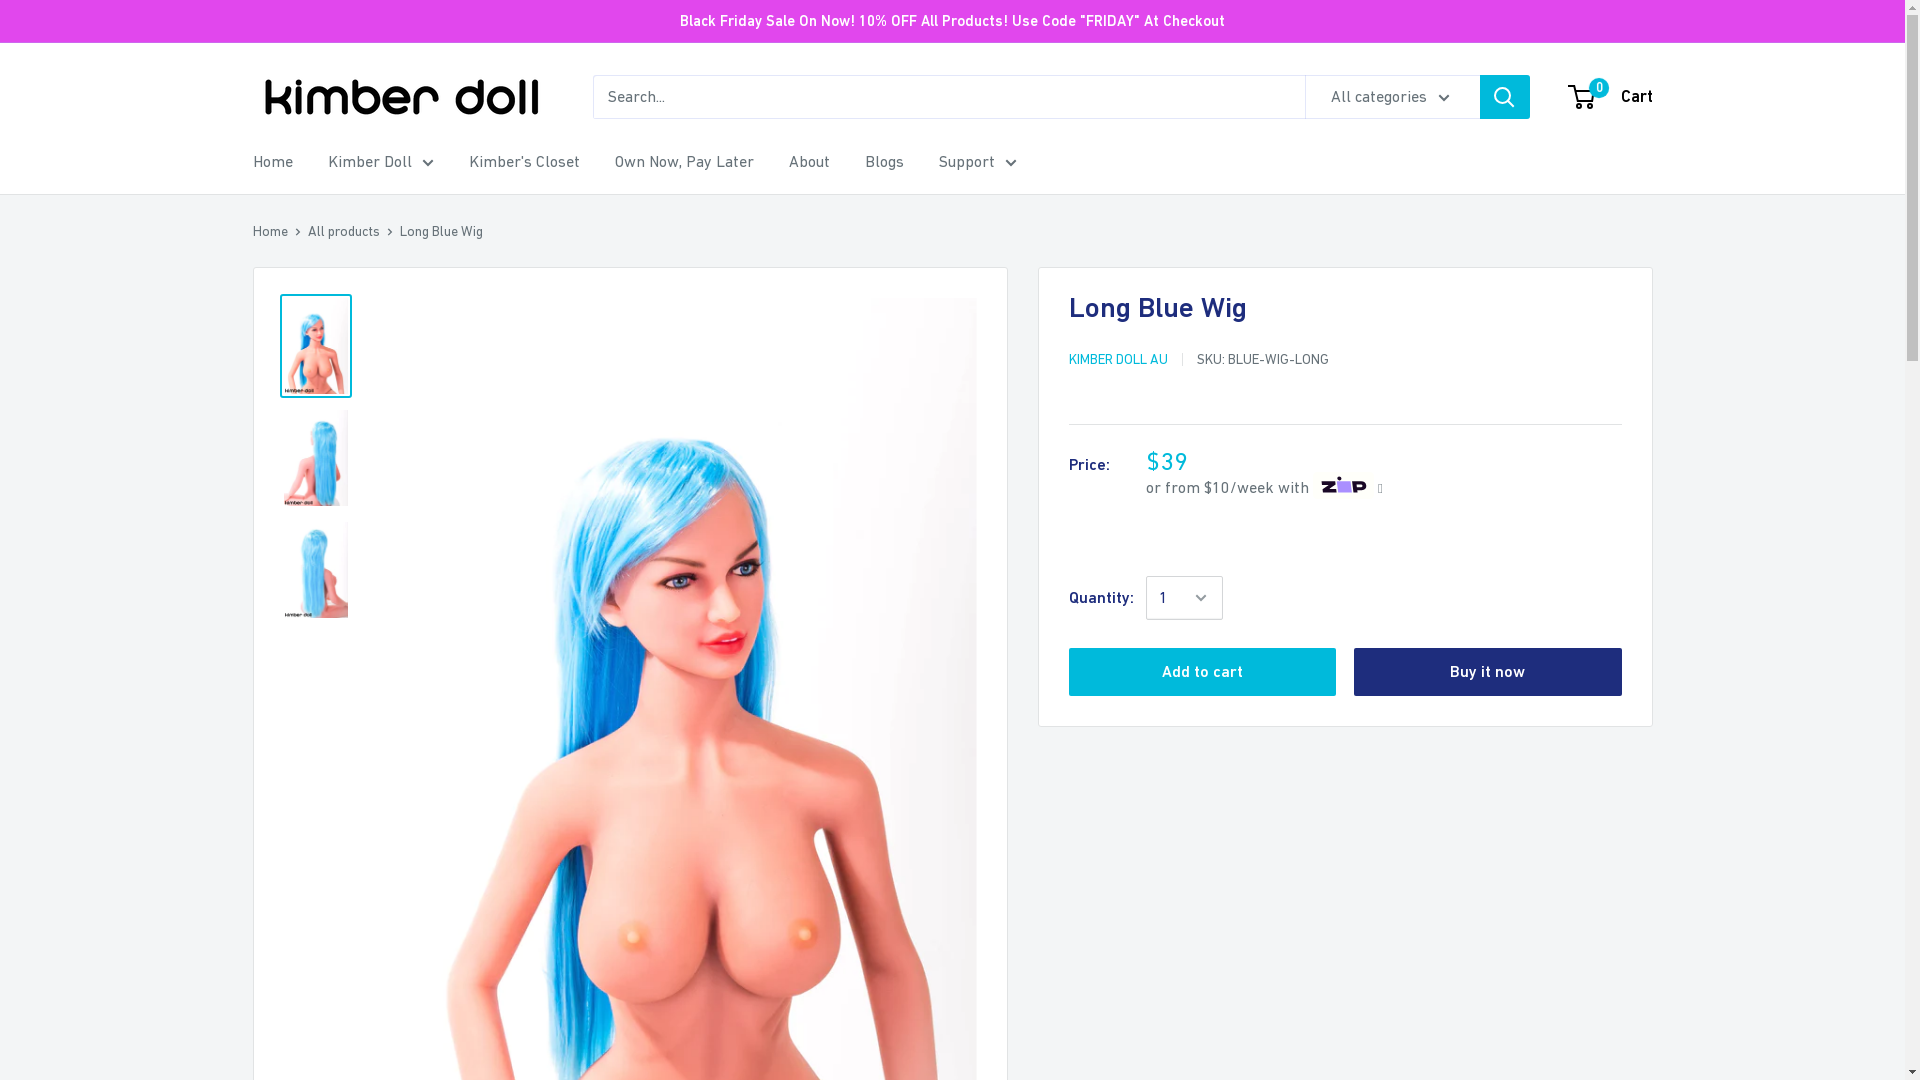 The width and height of the screenshot is (1920, 1080). Describe the element at coordinates (1612, 97) in the screenshot. I see `0
Cart` at that location.